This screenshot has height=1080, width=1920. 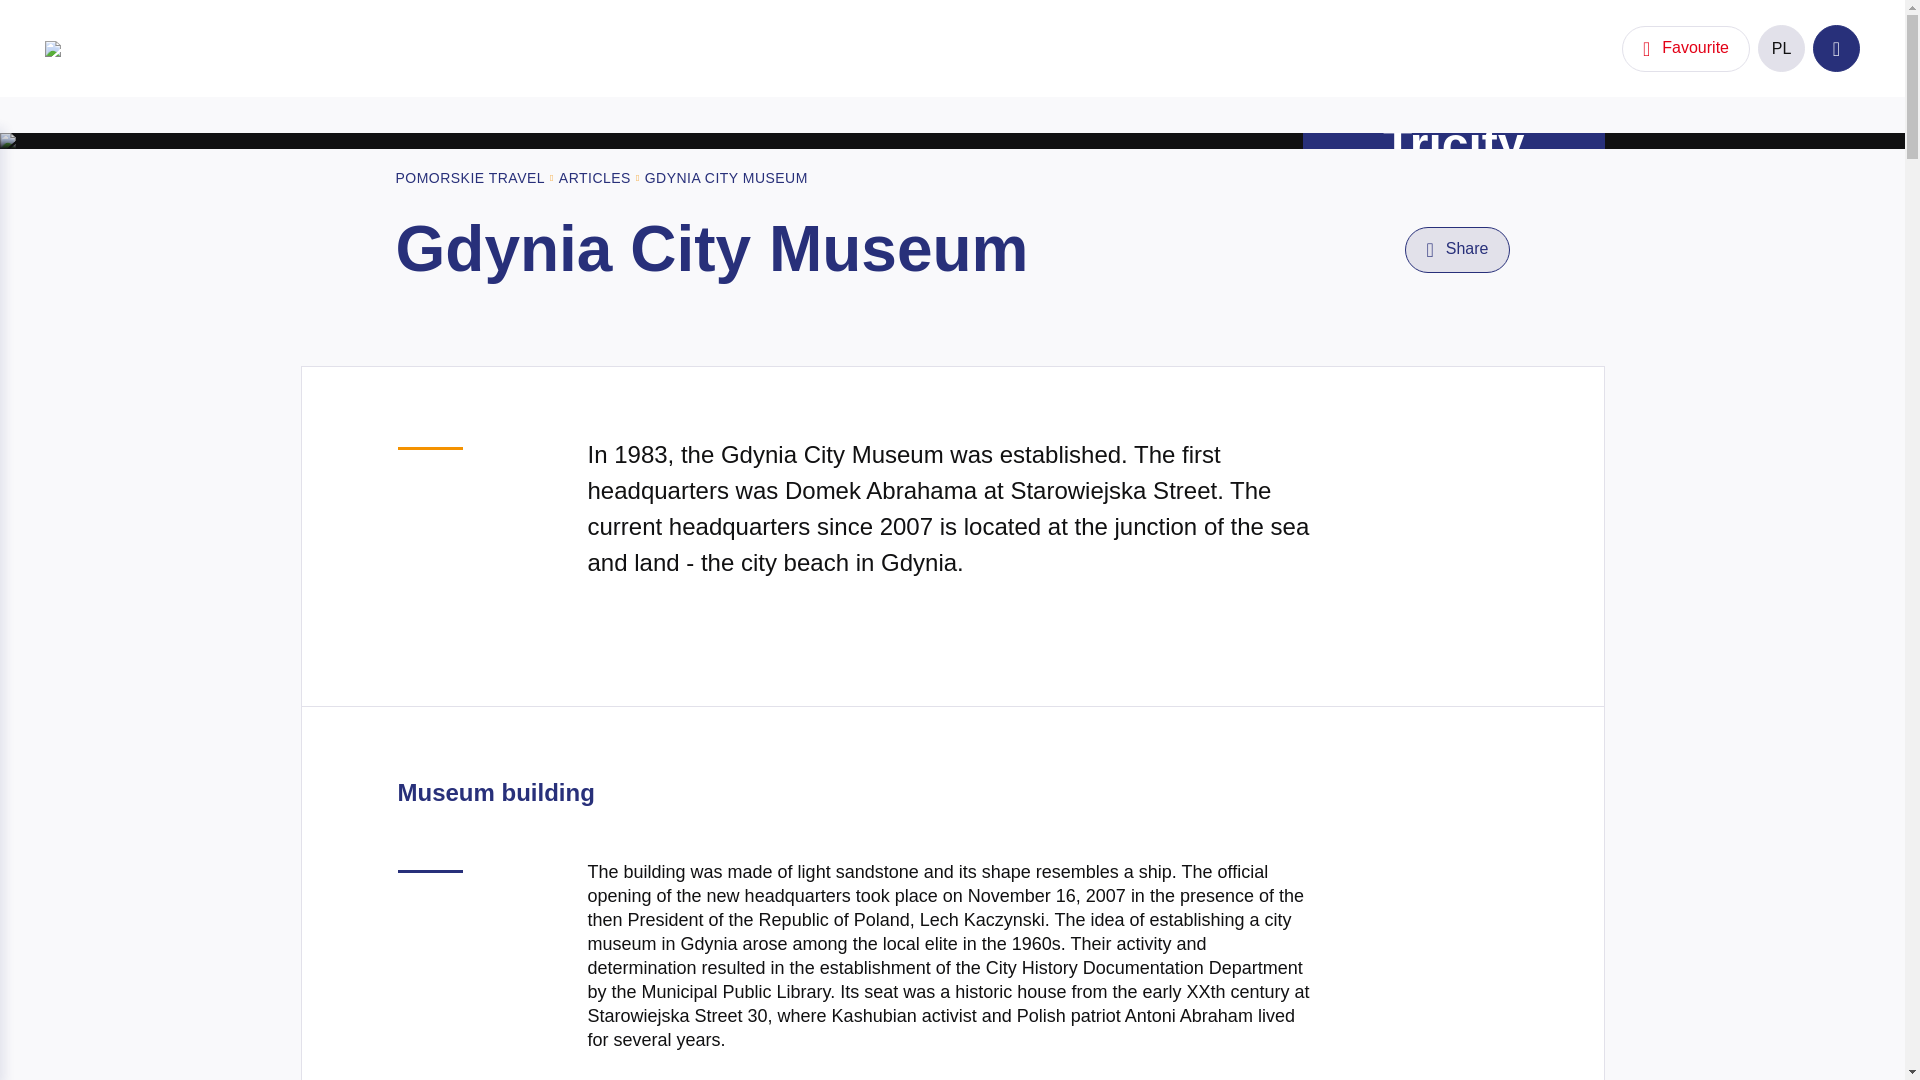 I want to click on POMORSKIE TRAVEL, so click(x=470, y=178).